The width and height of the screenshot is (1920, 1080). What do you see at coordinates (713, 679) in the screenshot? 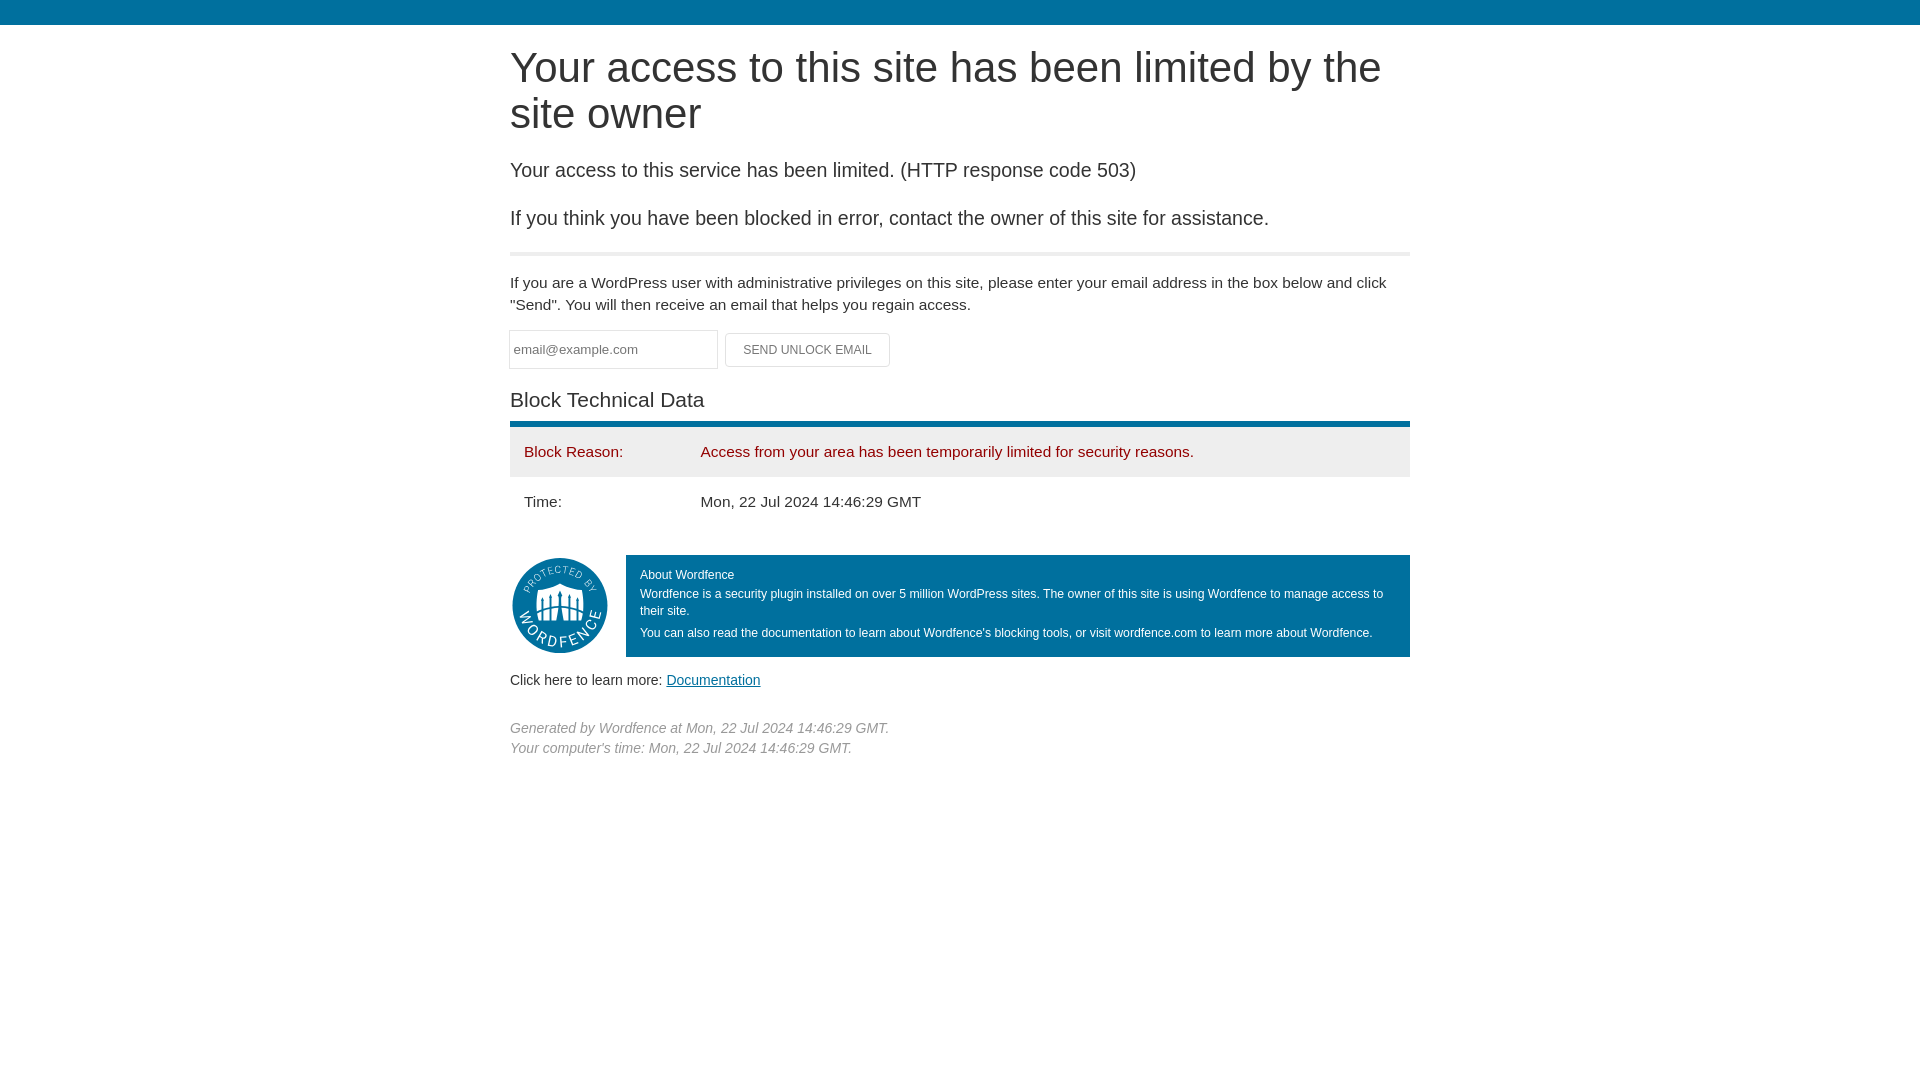
I see `Documentation` at bounding box center [713, 679].